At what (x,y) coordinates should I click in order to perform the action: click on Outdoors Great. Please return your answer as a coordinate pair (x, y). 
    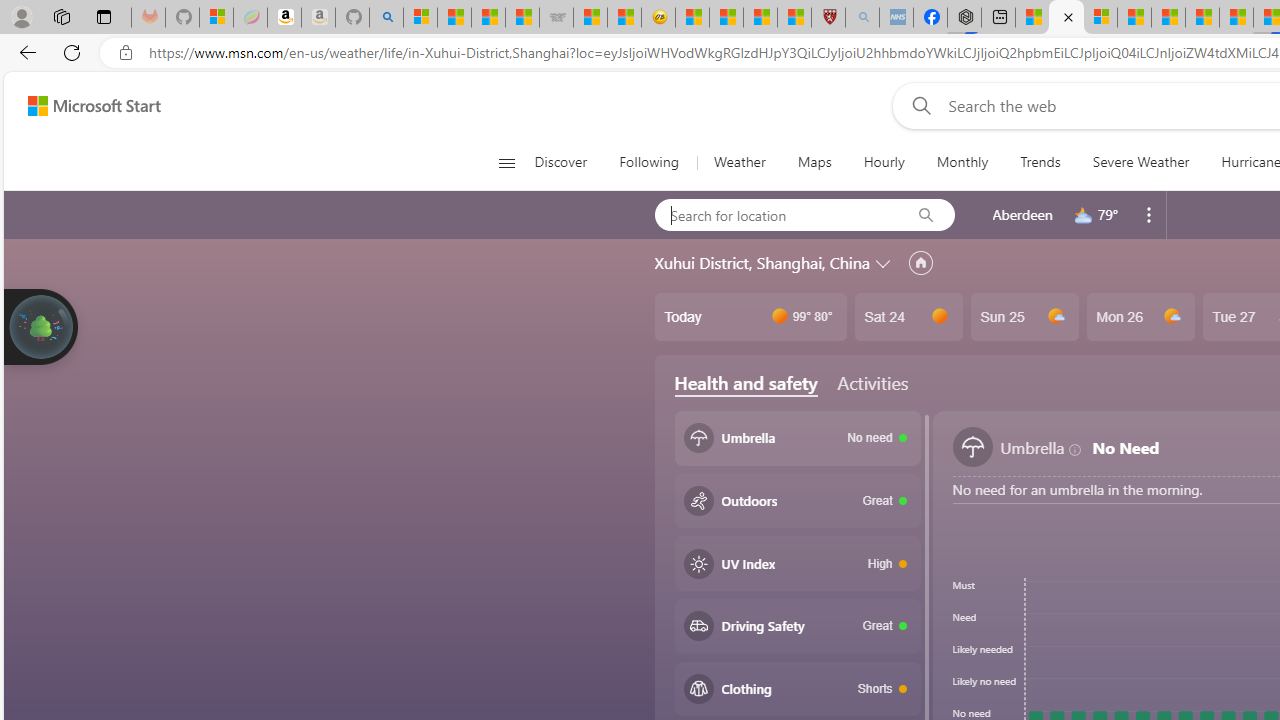
    Looking at the image, I should click on (798, 501).